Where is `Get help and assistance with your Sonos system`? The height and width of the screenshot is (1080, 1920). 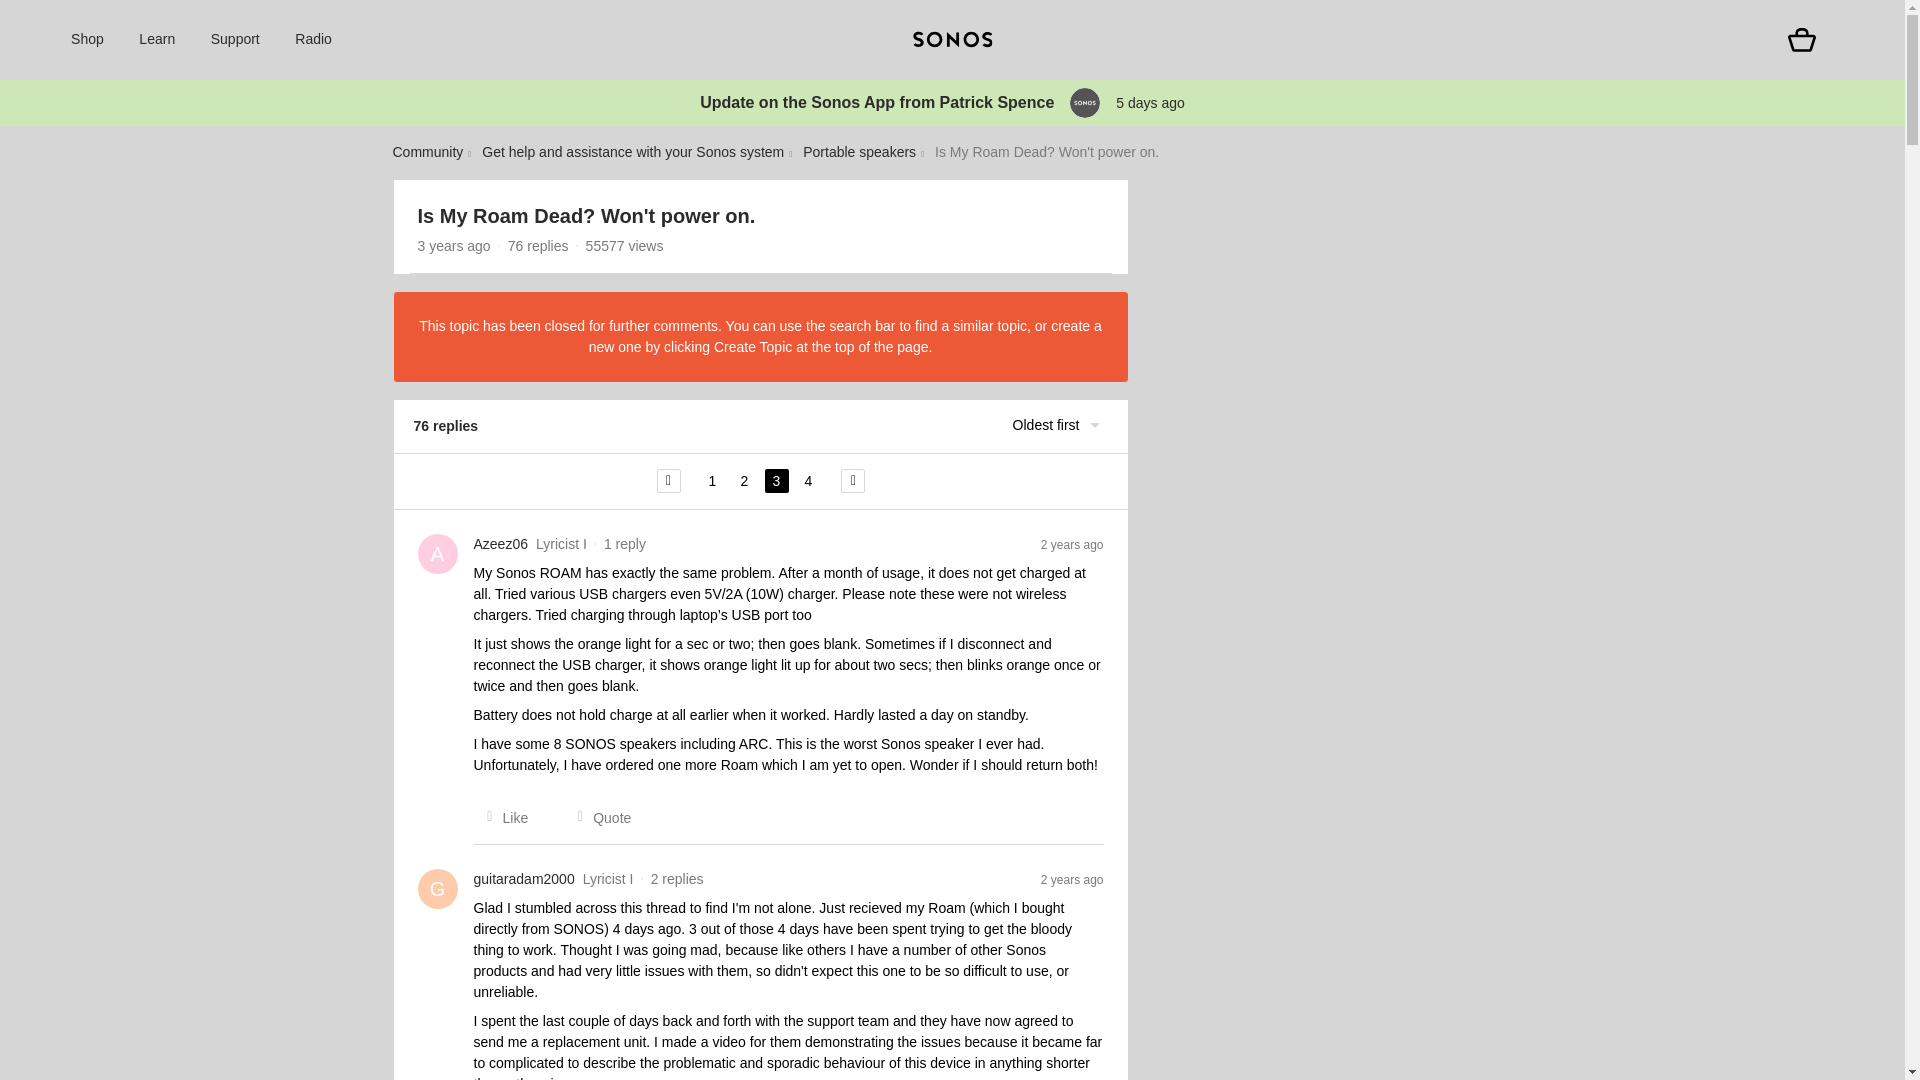 Get help and assistance with your Sonos system is located at coordinates (632, 152).